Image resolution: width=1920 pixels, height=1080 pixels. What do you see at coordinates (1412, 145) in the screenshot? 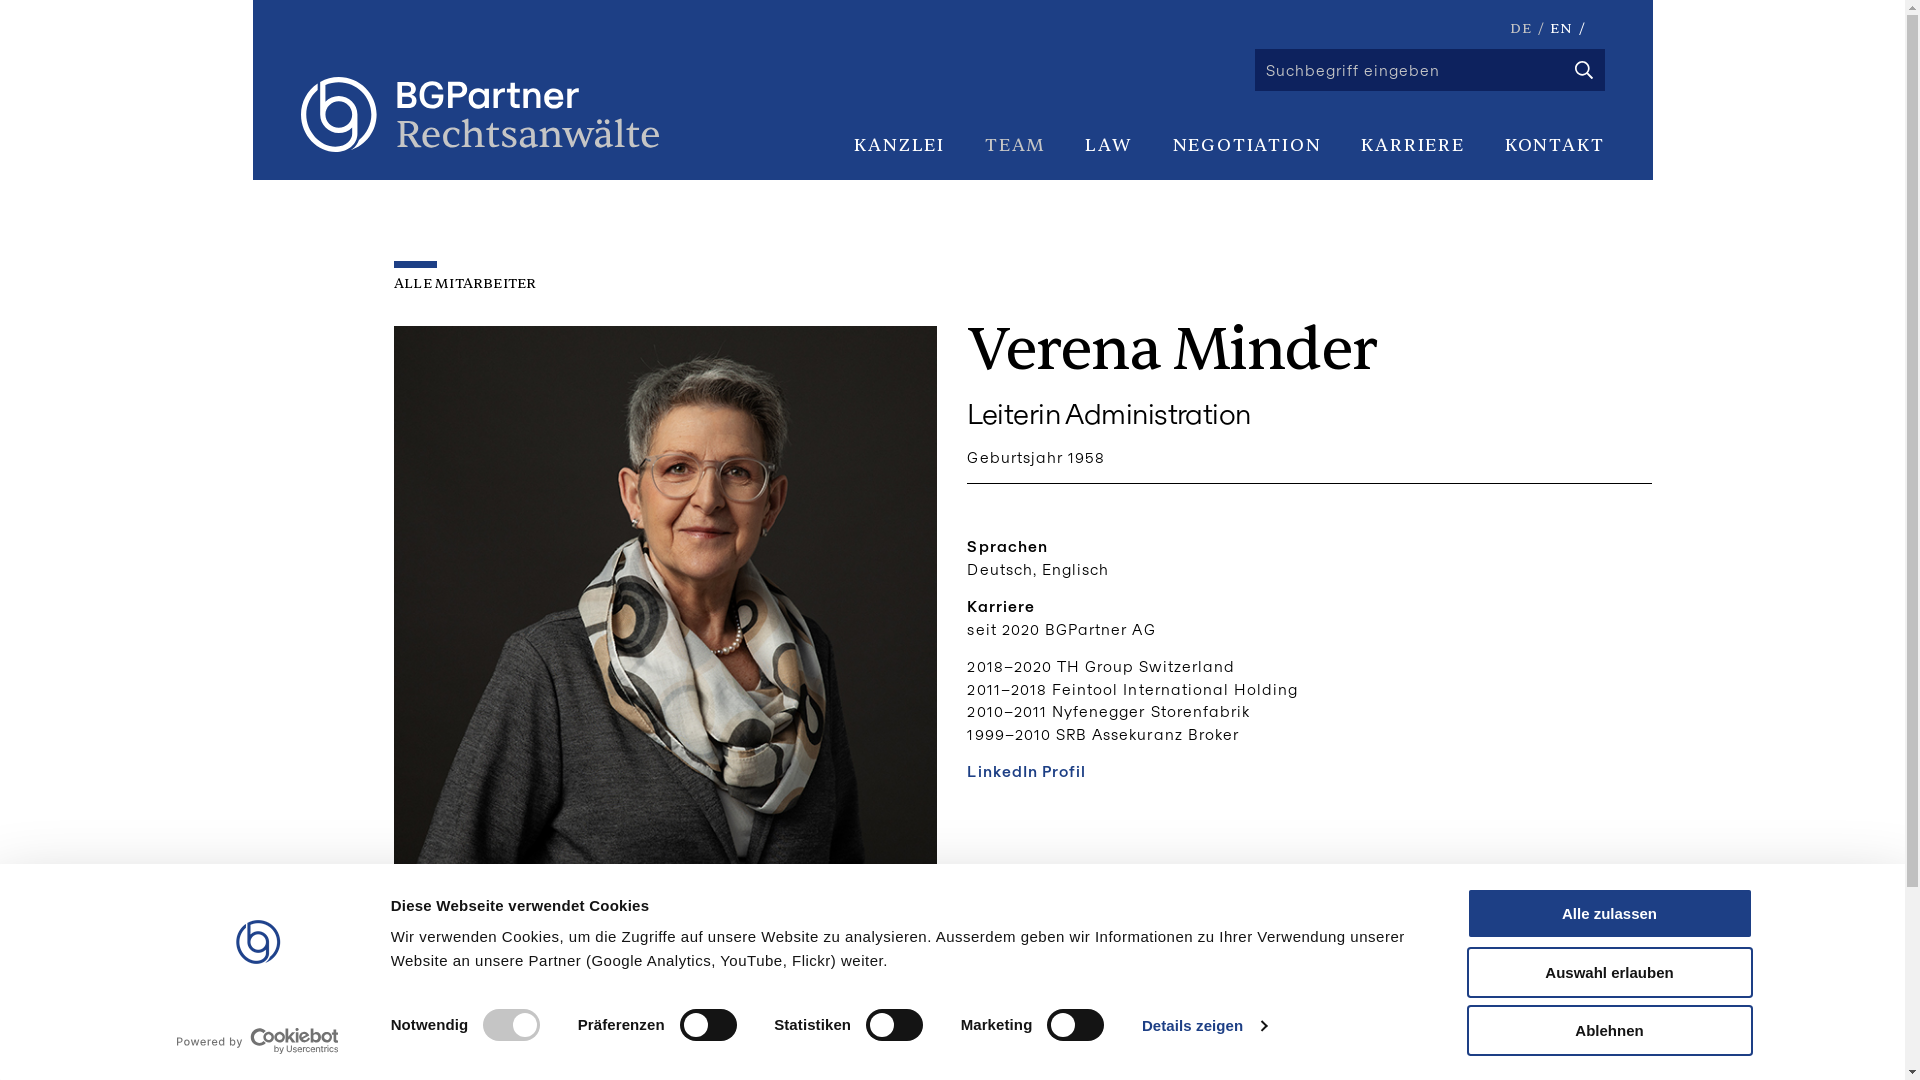
I see `KARRIERE` at bounding box center [1412, 145].